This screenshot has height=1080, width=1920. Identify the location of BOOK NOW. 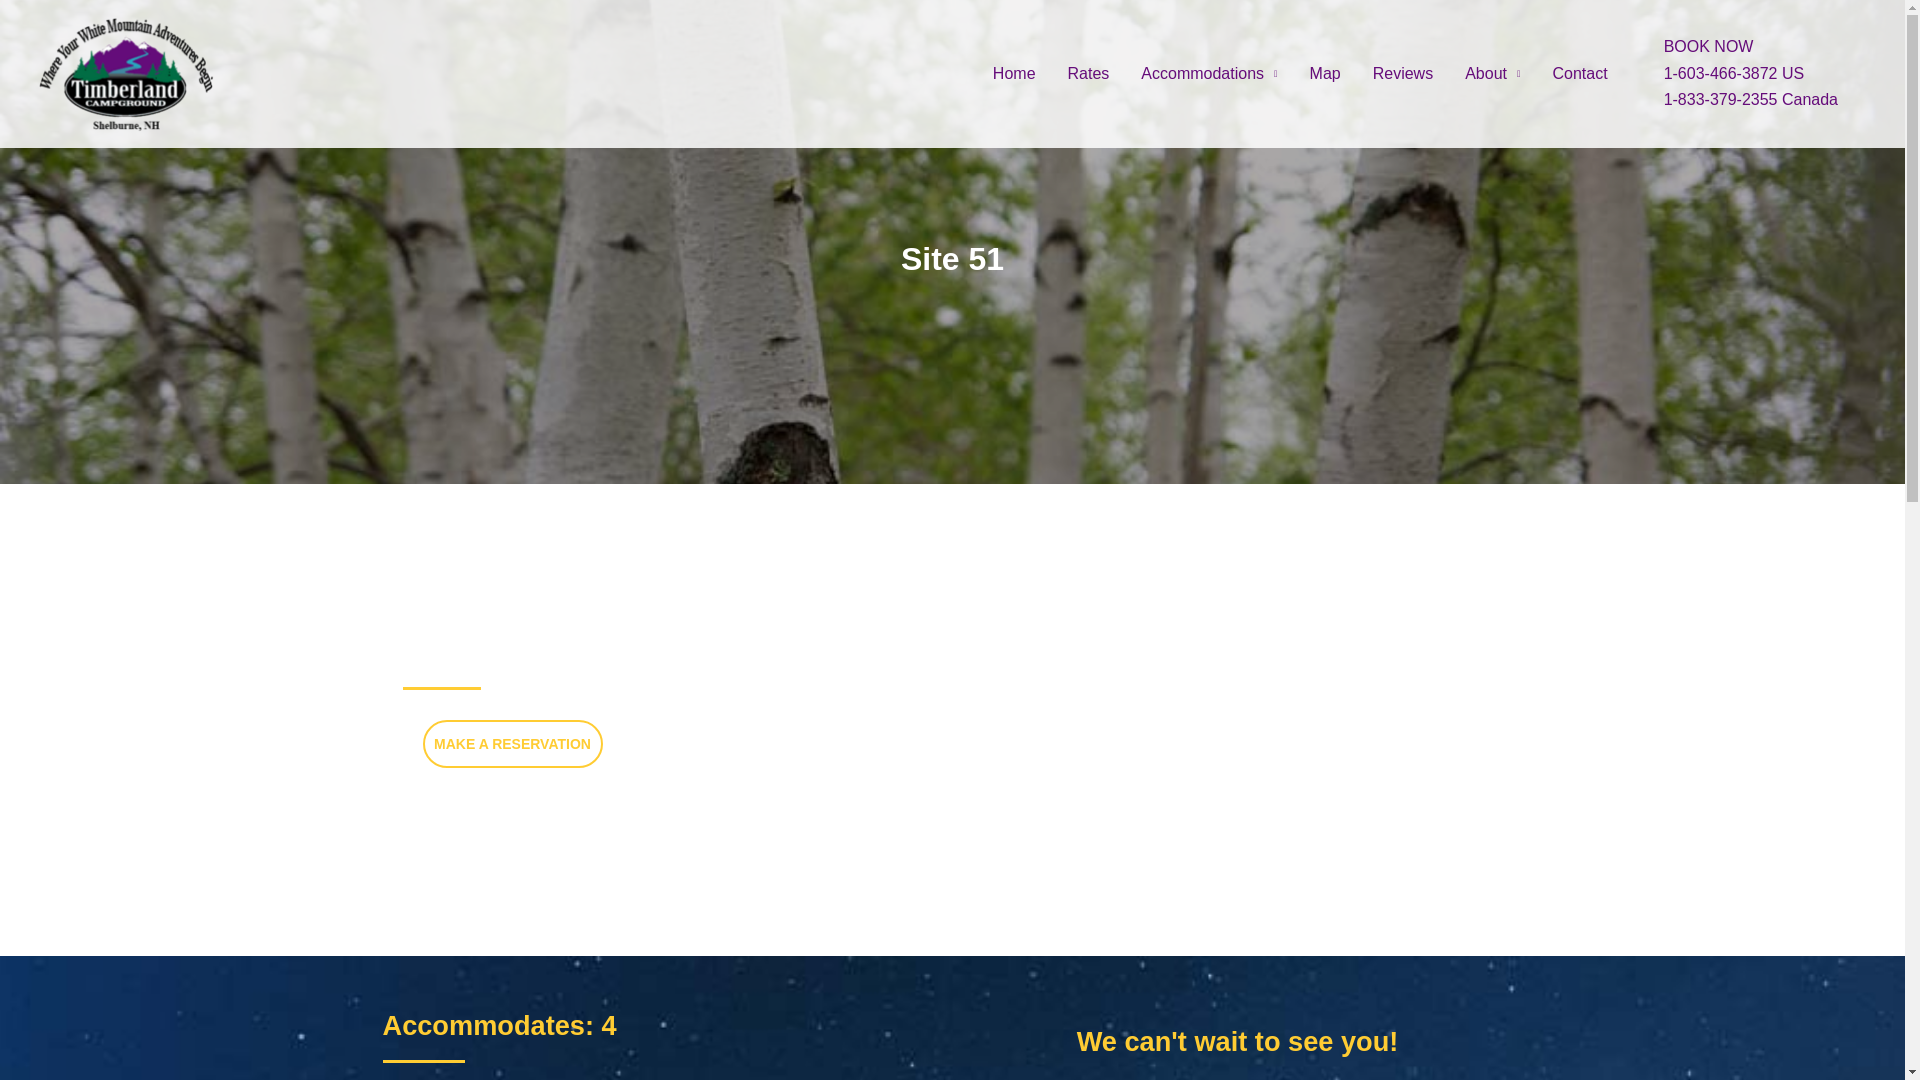
(1750, 46).